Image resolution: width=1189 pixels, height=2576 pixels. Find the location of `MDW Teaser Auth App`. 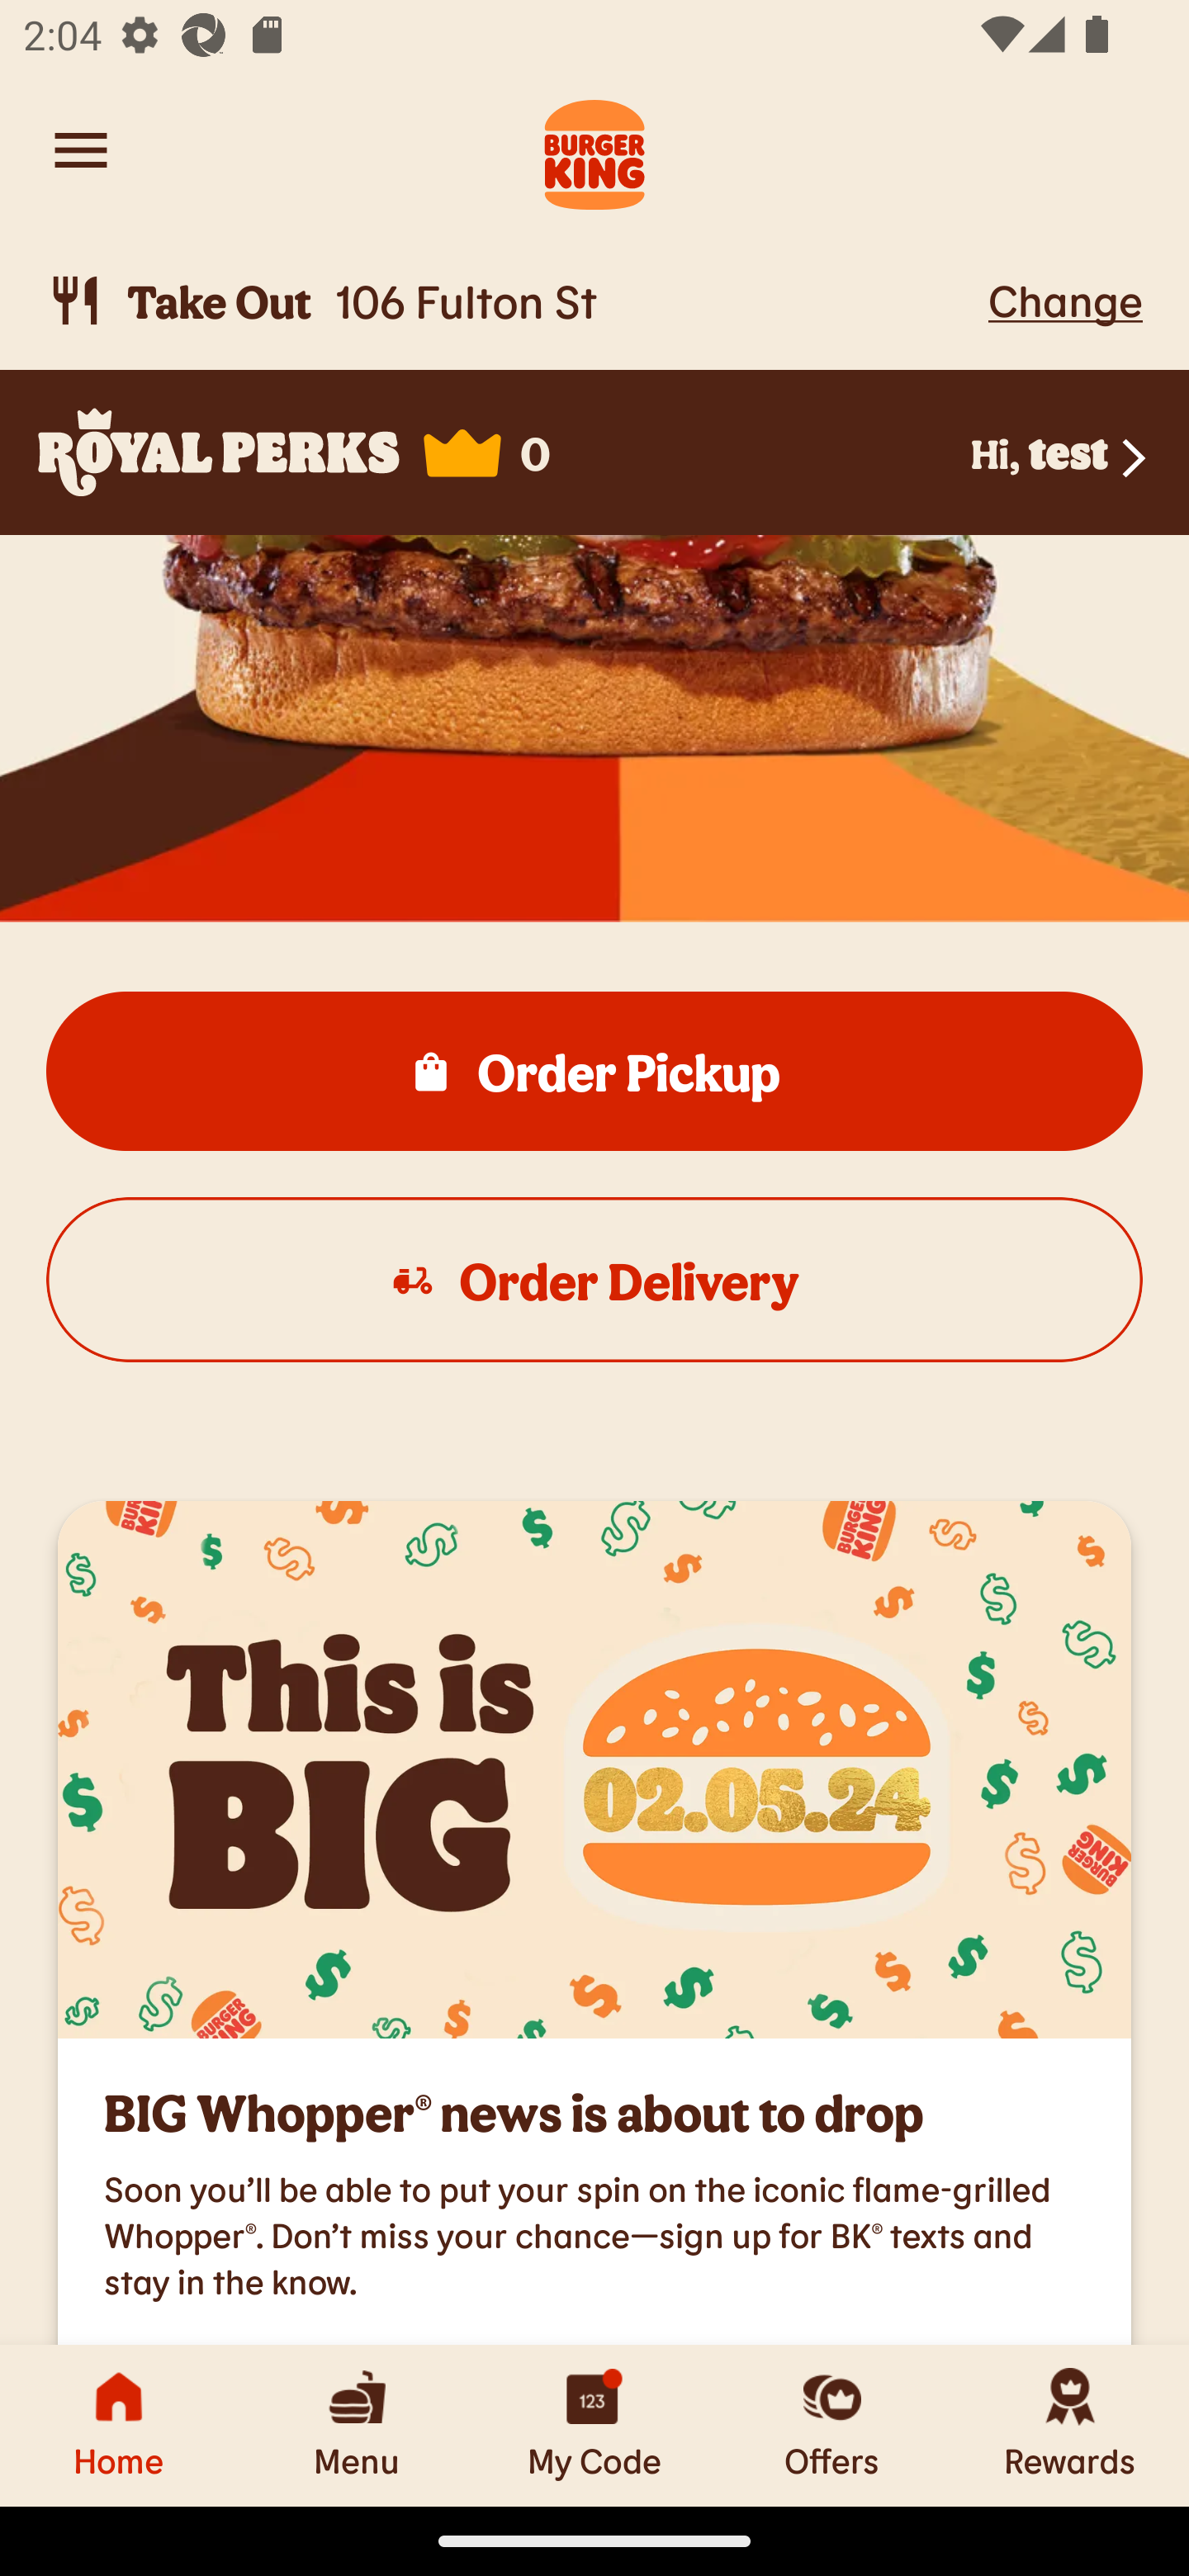

MDW Teaser Auth App is located at coordinates (594, 1769).